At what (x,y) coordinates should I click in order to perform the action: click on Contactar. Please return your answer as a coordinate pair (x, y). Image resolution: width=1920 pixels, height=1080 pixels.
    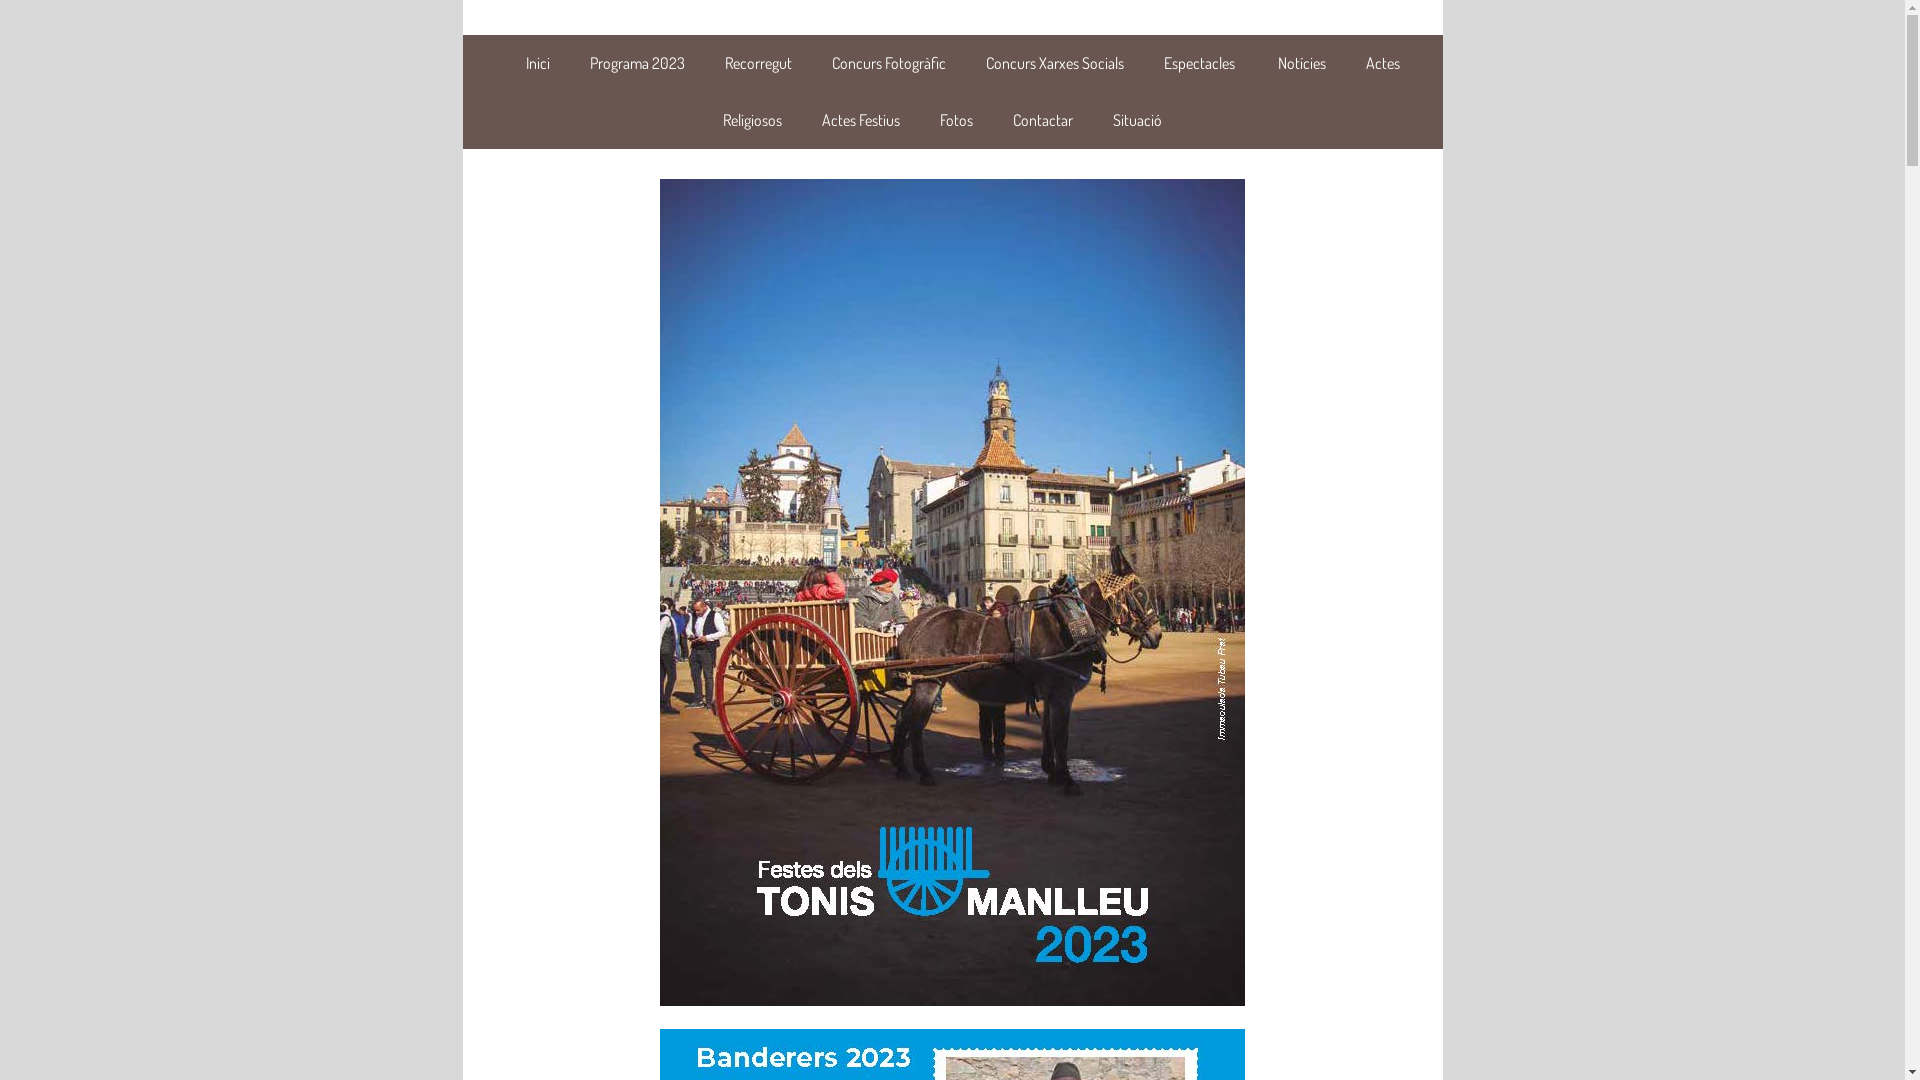
    Looking at the image, I should click on (1043, 120).